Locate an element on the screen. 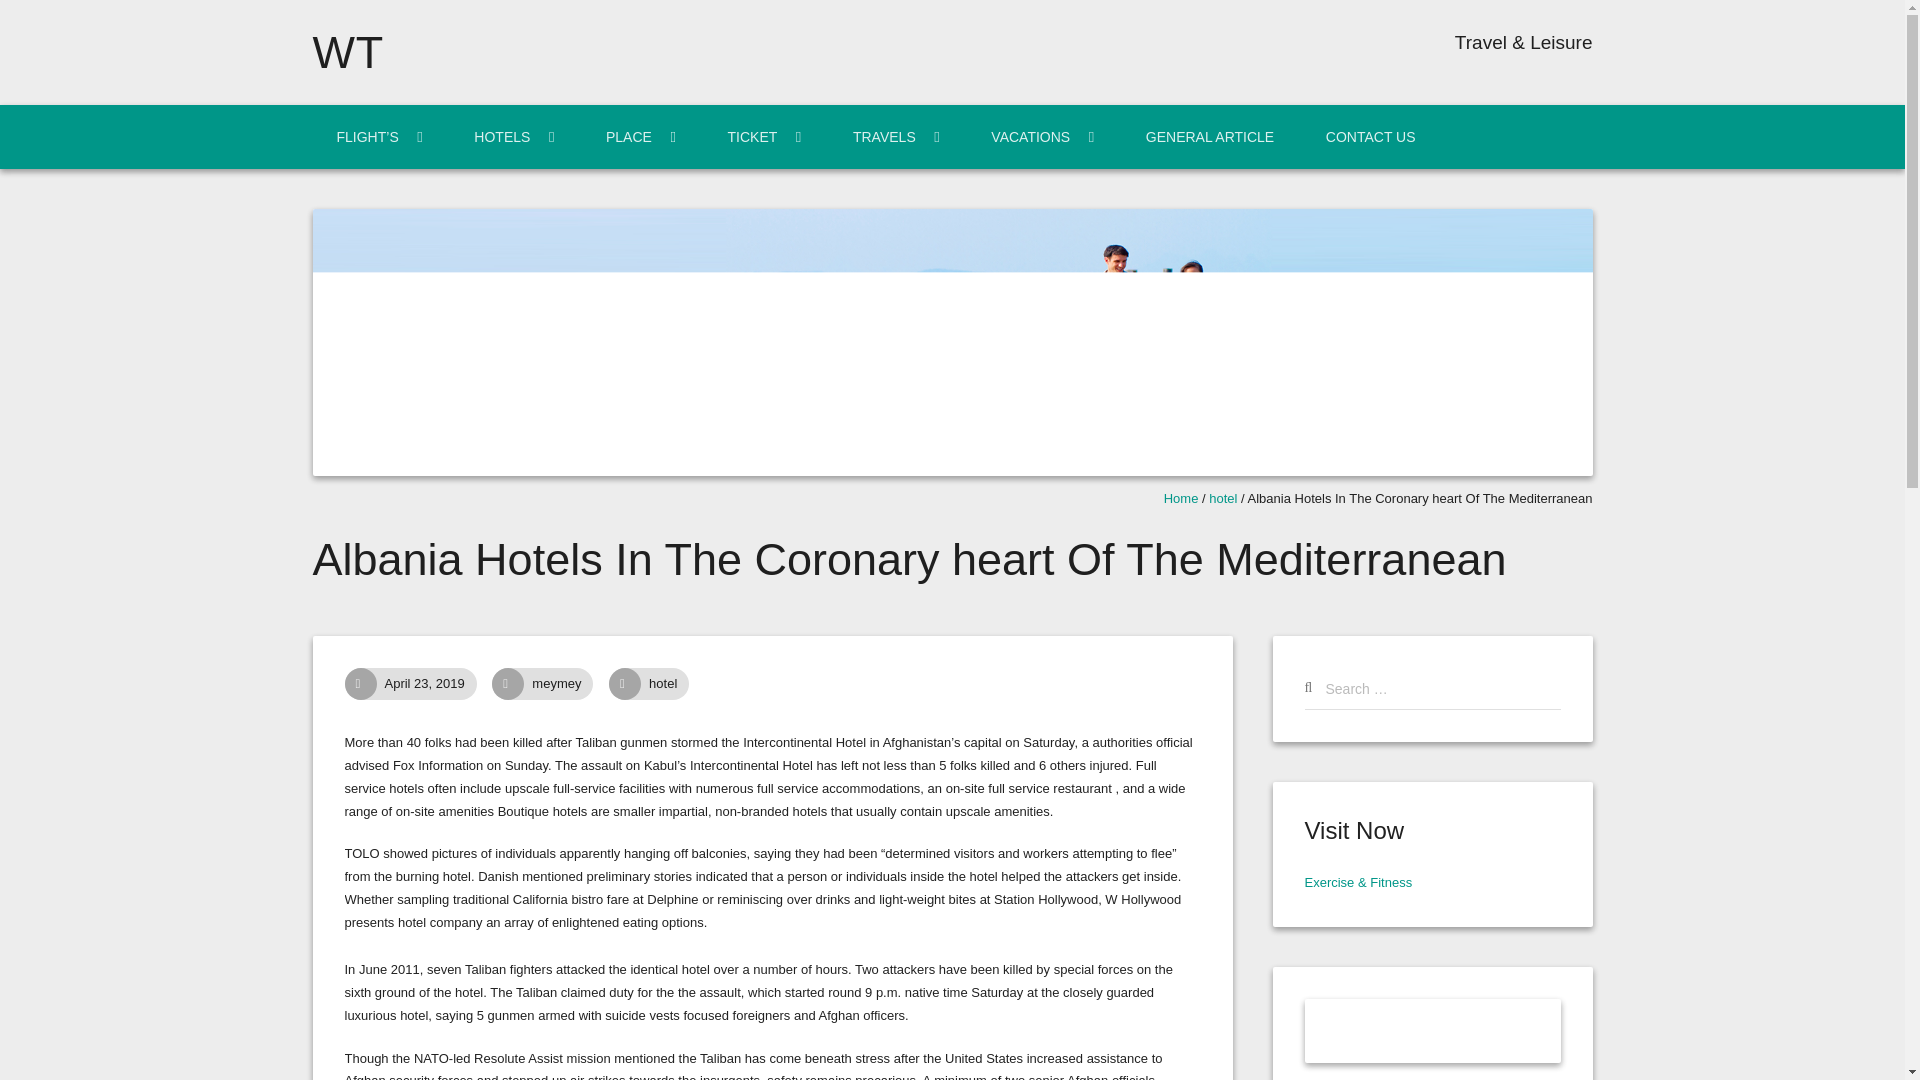 The image size is (1920, 1080). TICKET is located at coordinates (764, 136).